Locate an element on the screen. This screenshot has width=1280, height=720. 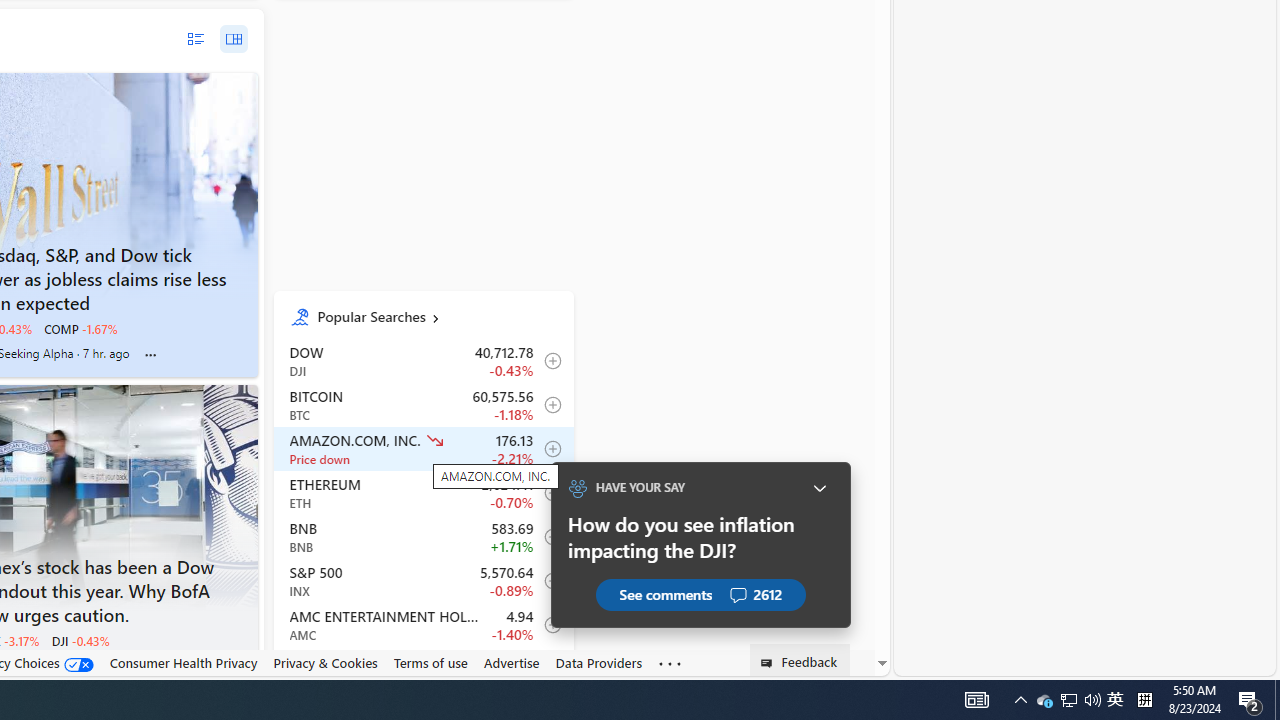
grid layout is located at coordinates (233, 39).